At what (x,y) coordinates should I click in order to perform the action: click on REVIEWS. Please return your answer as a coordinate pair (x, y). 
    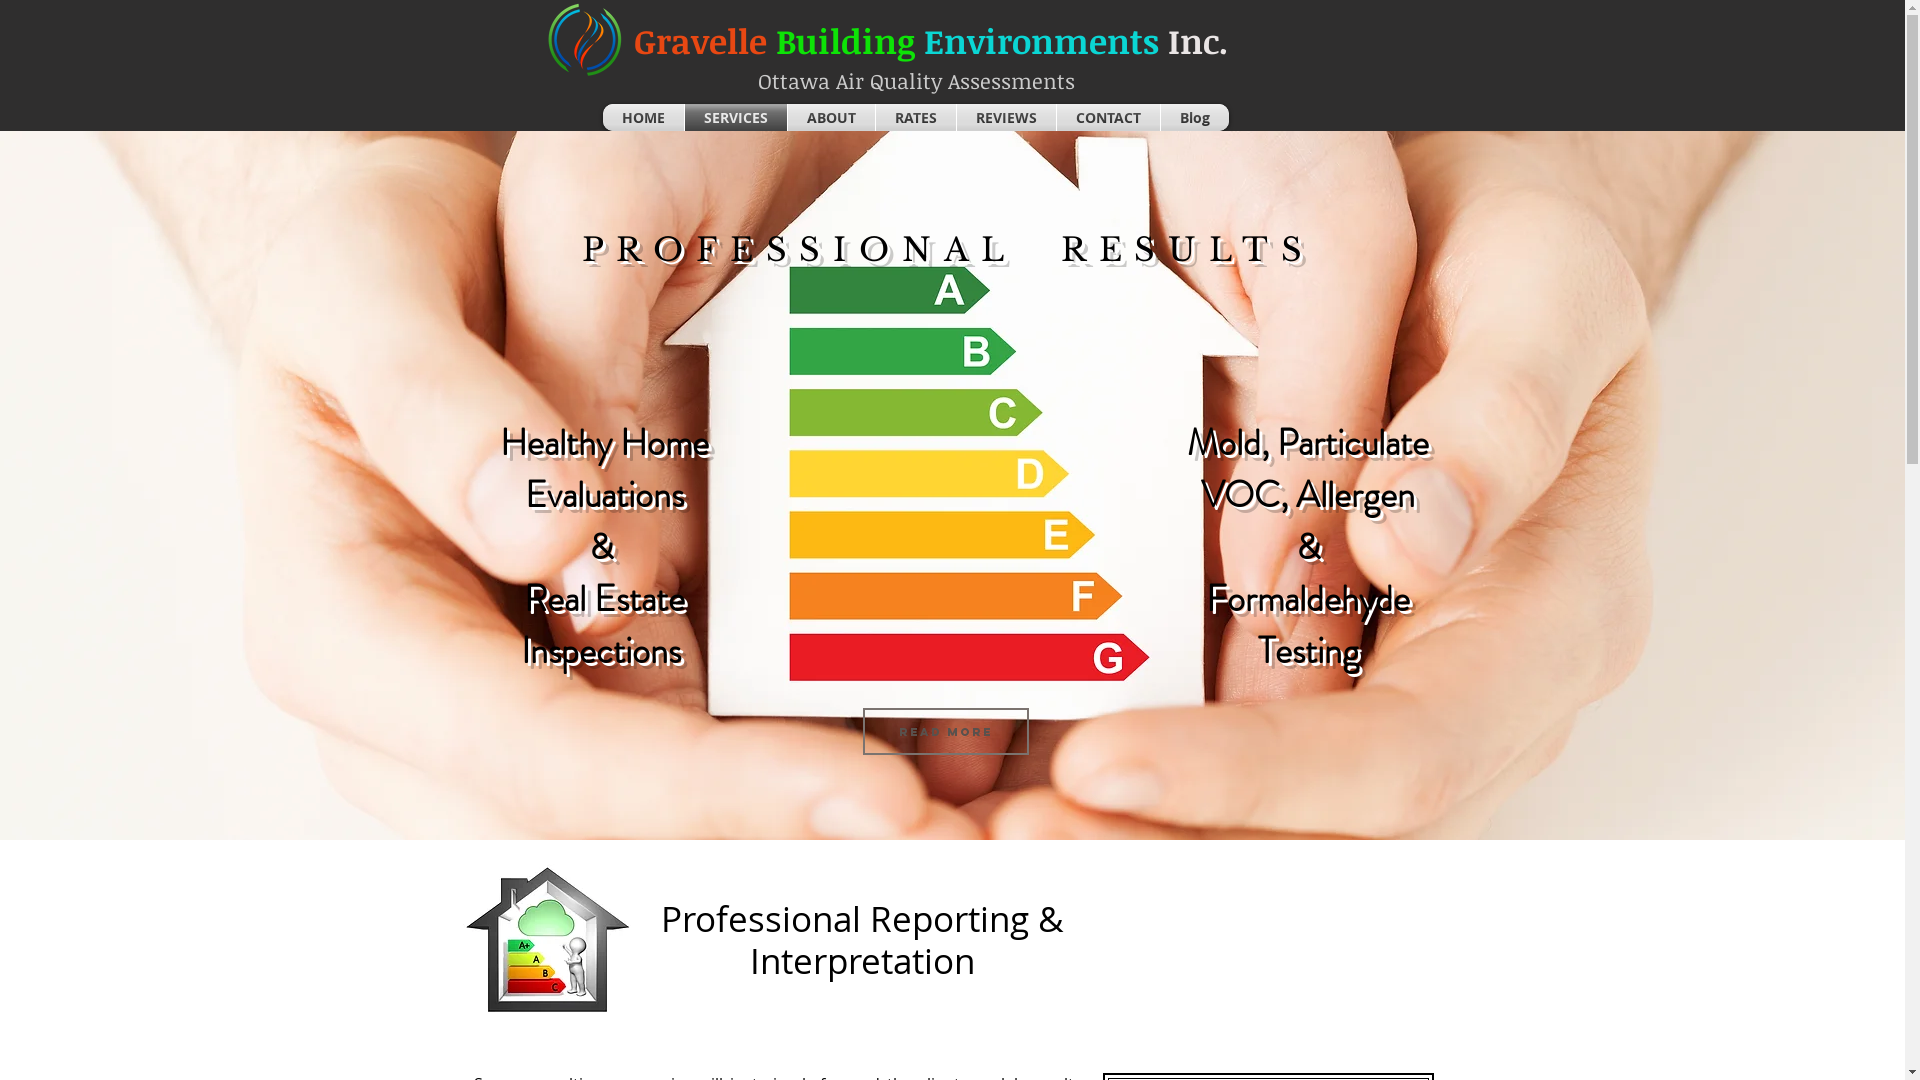
    Looking at the image, I should click on (1006, 118).